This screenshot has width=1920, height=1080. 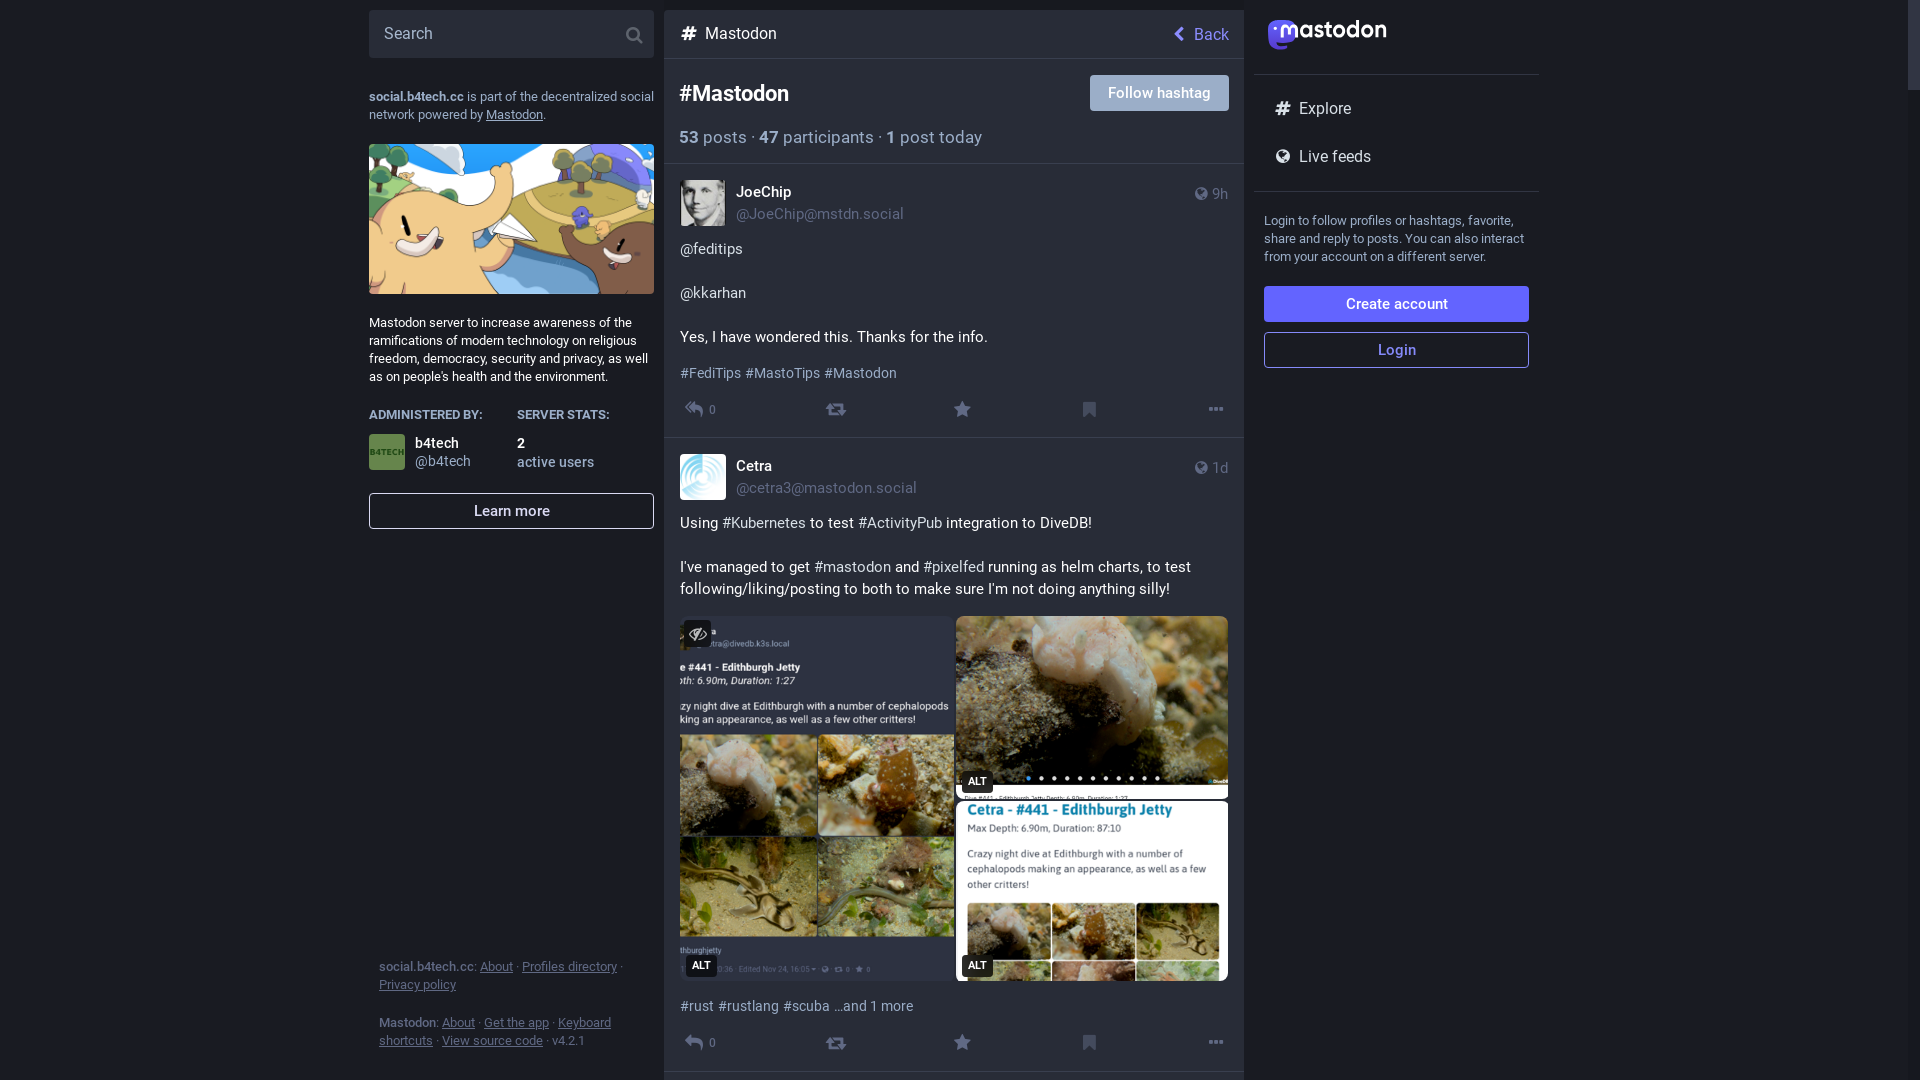 What do you see at coordinates (1396, 109) in the screenshot?
I see `Explore` at bounding box center [1396, 109].